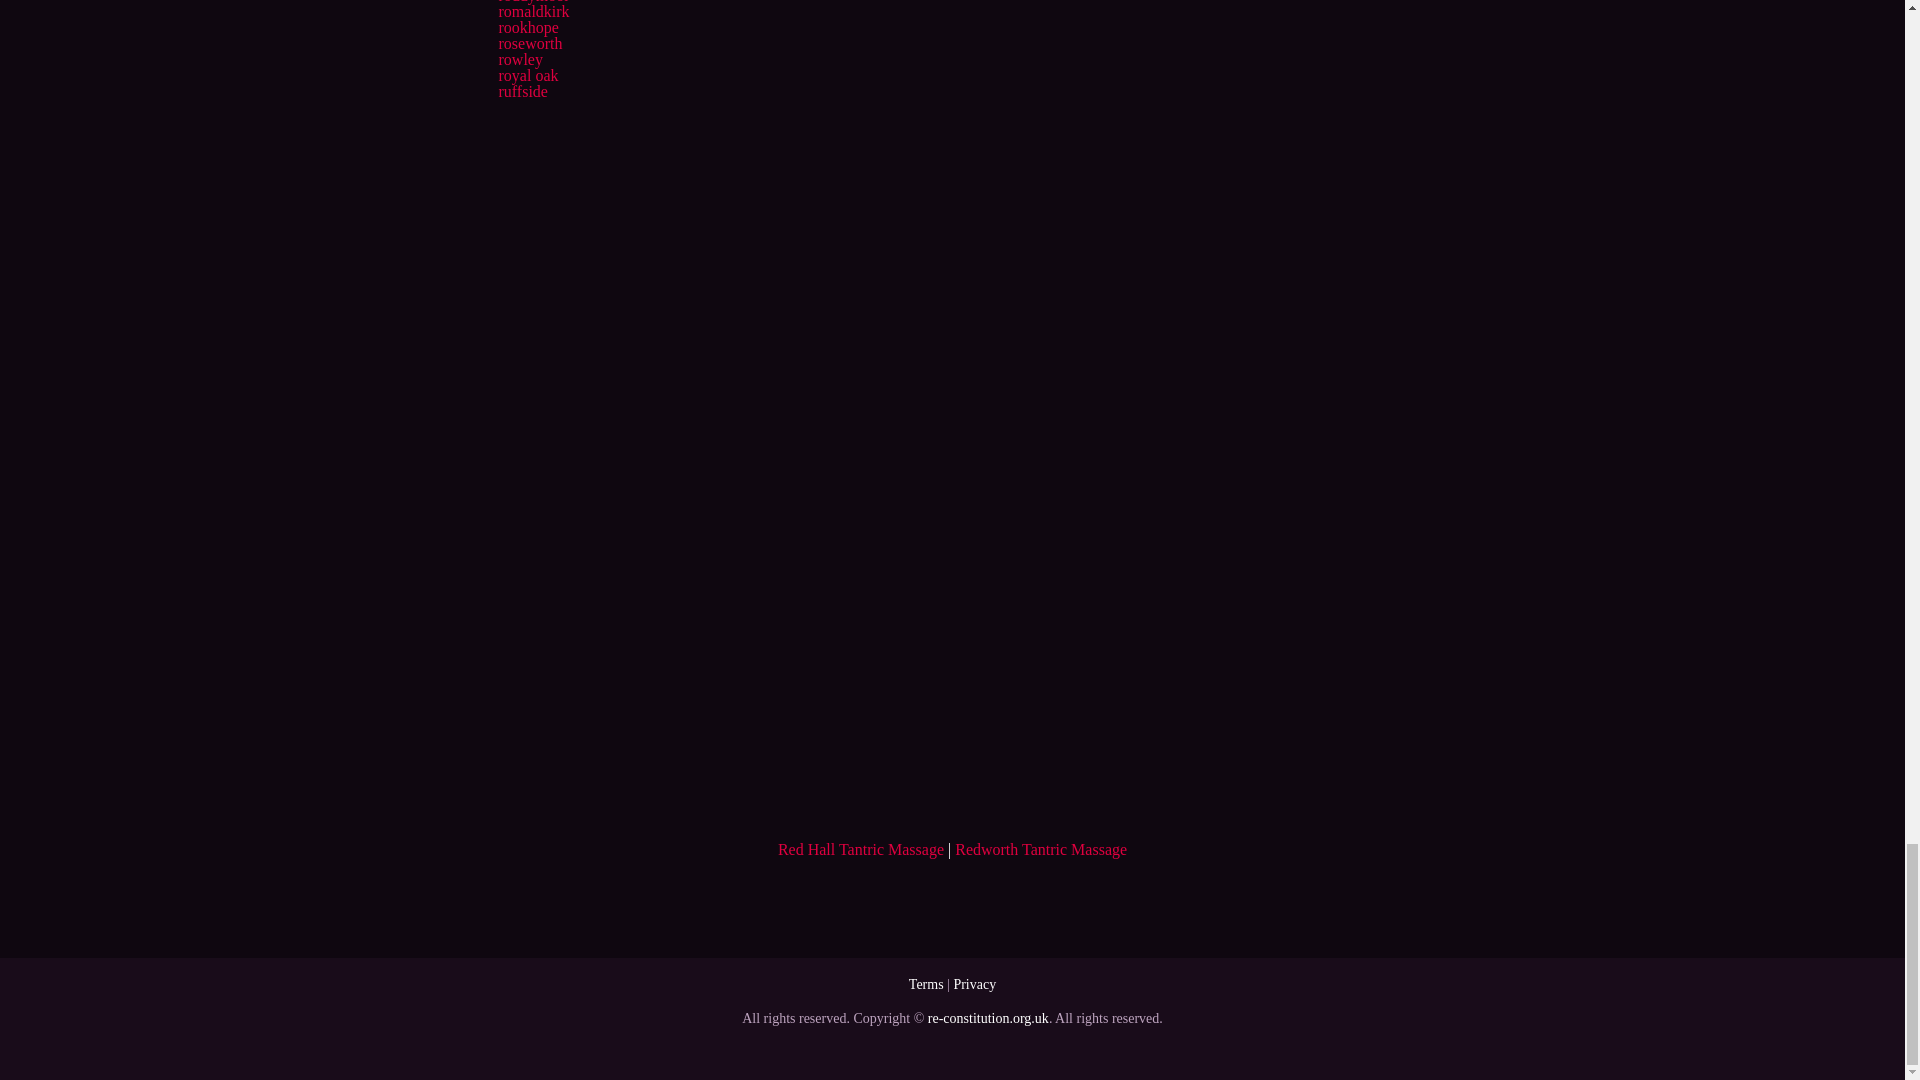 This screenshot has height=1080, width=1920. Describe the element at coordinates (532, 12) in the screenshot. I see `romaldkirk` at that location.